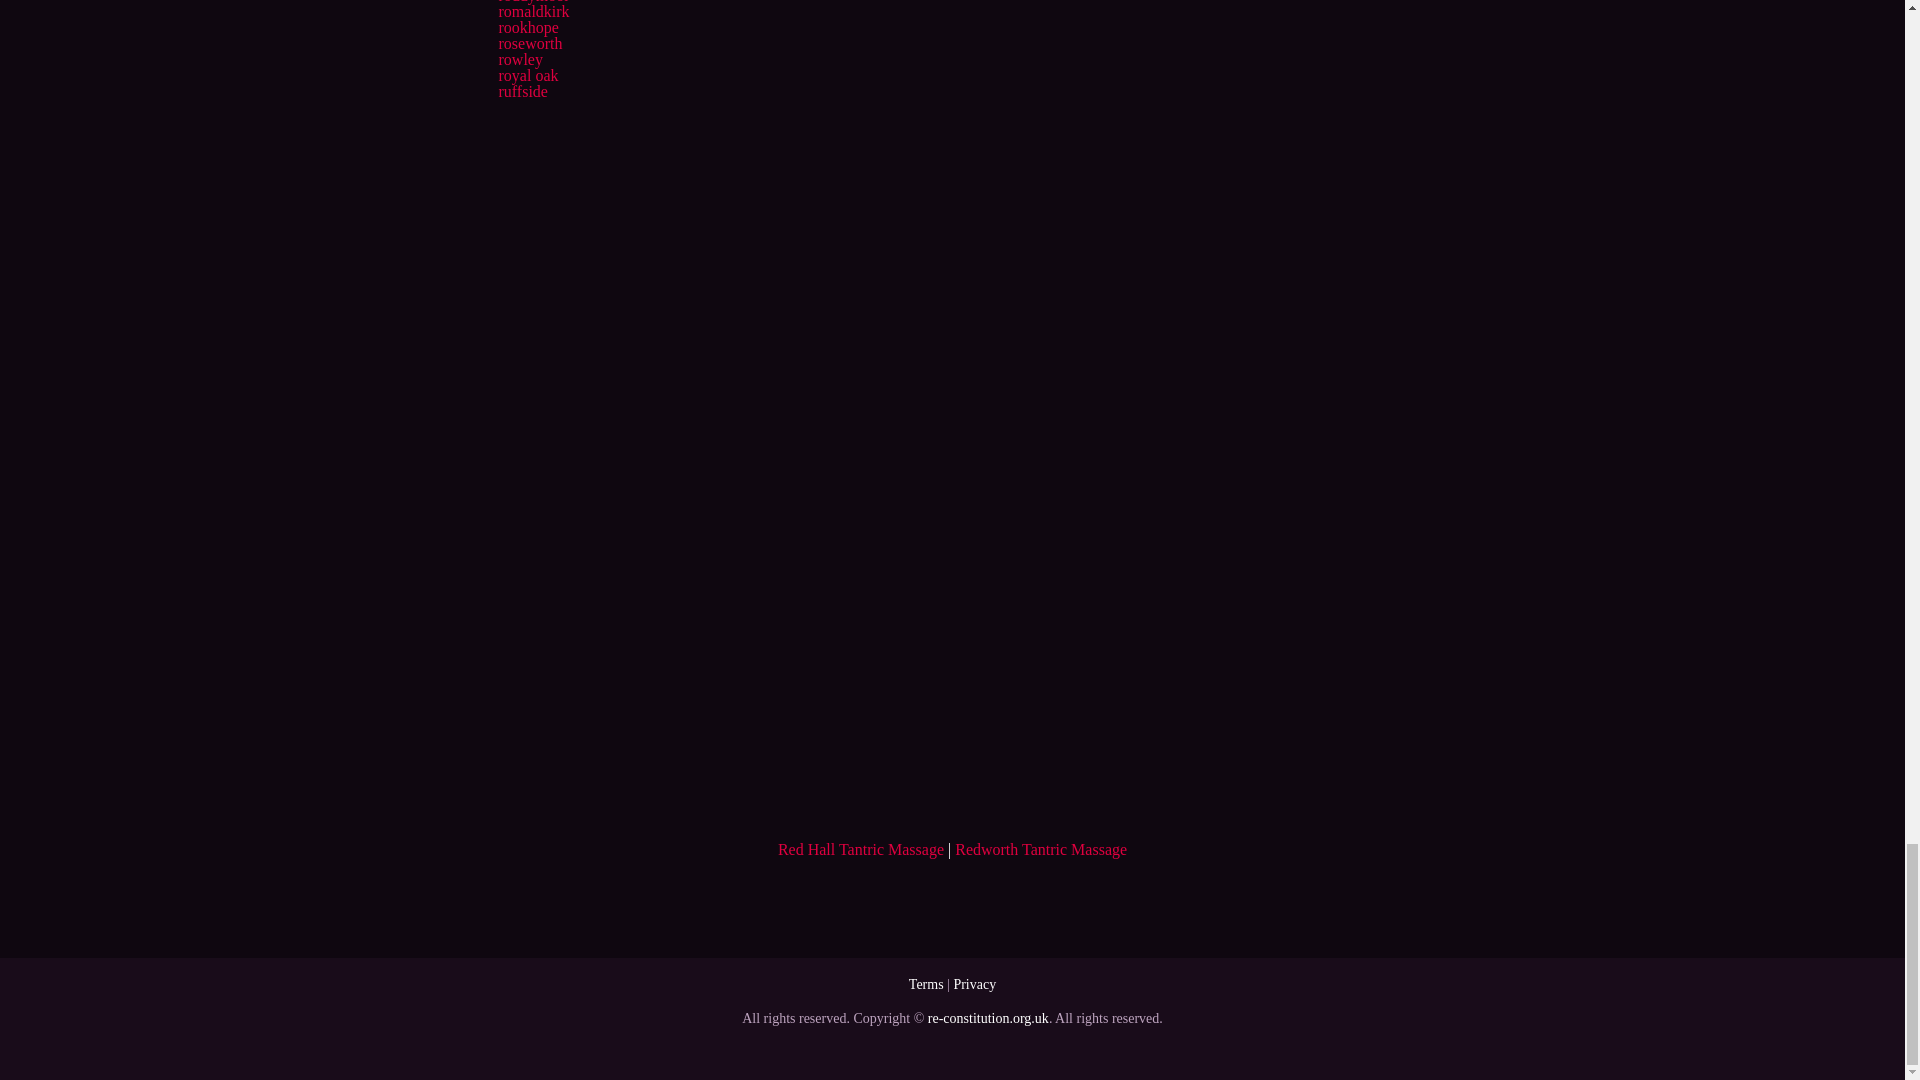 This screenshot has height=1080, width=1920. Describe the element at coordinates (532, 12) in the screenshot. I see `romaldkirk` at that location.